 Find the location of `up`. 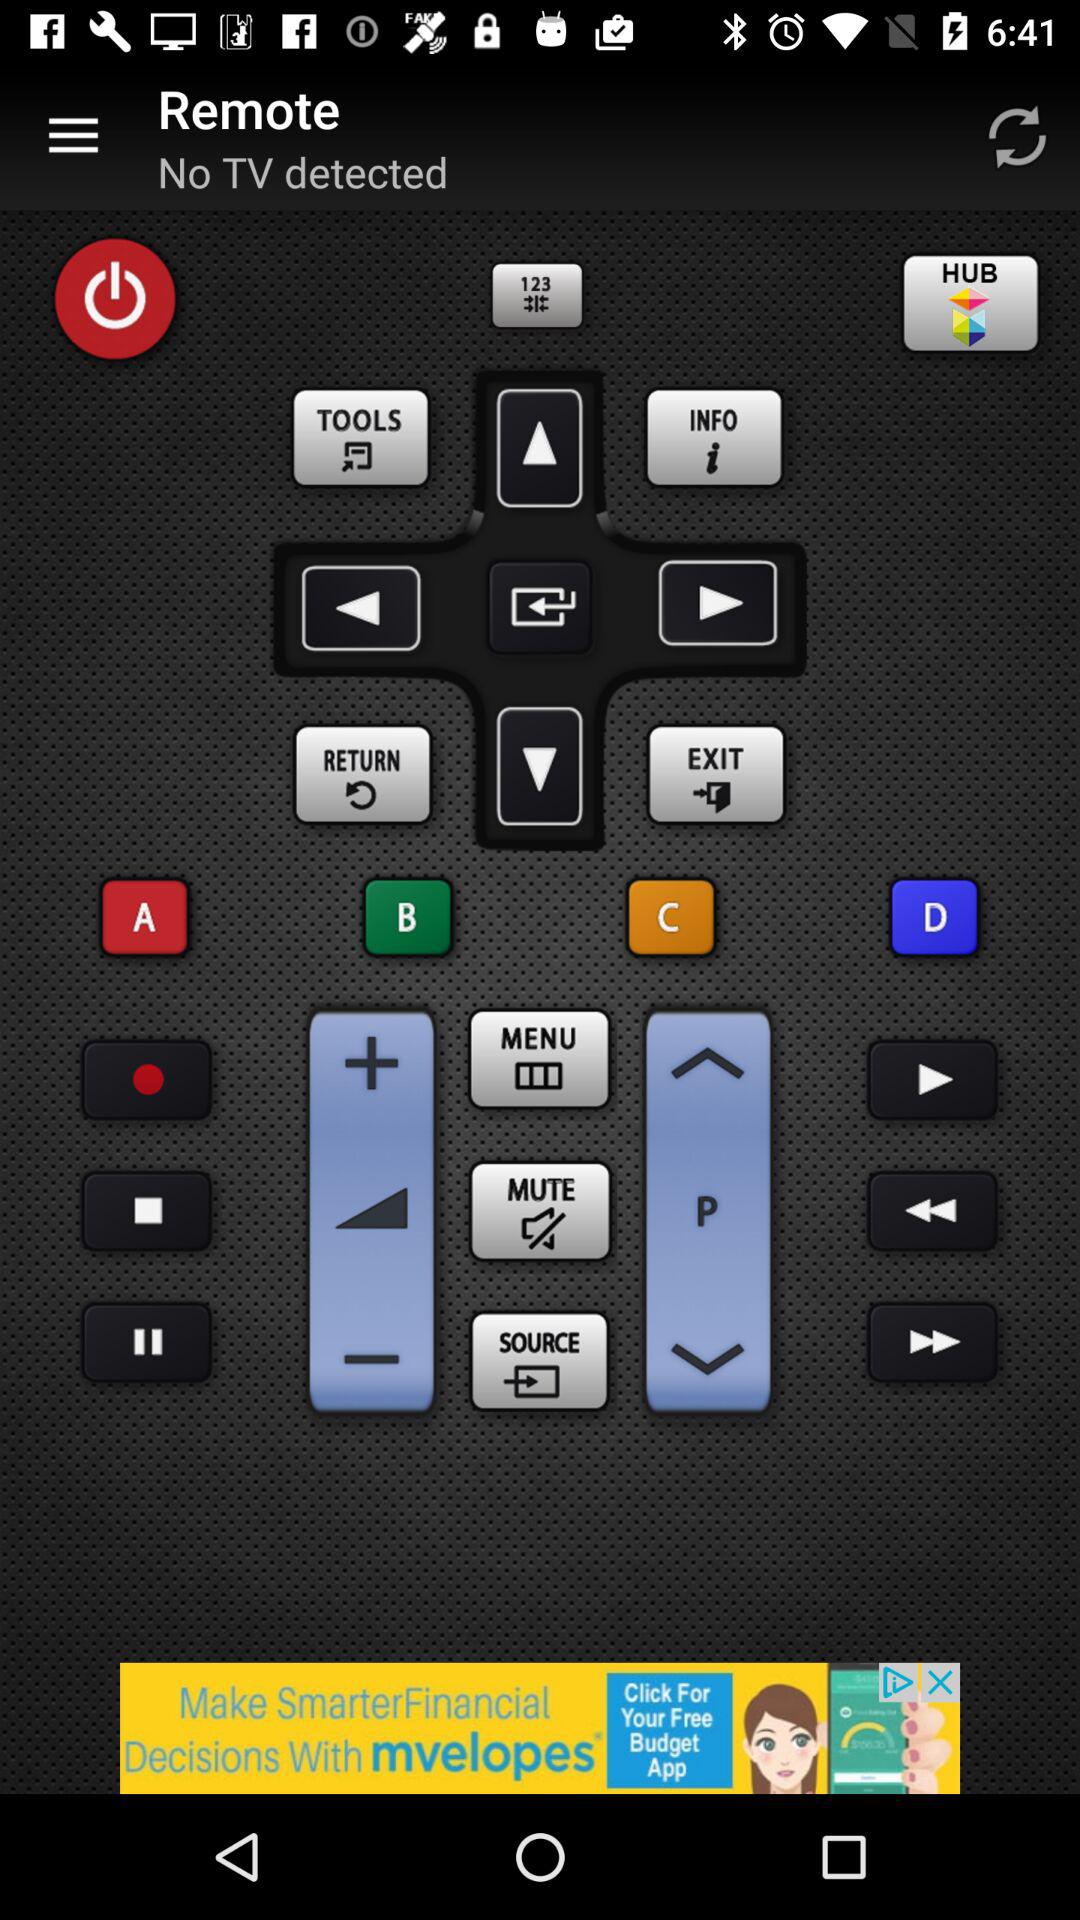

up is located at coordinates (540, 448).